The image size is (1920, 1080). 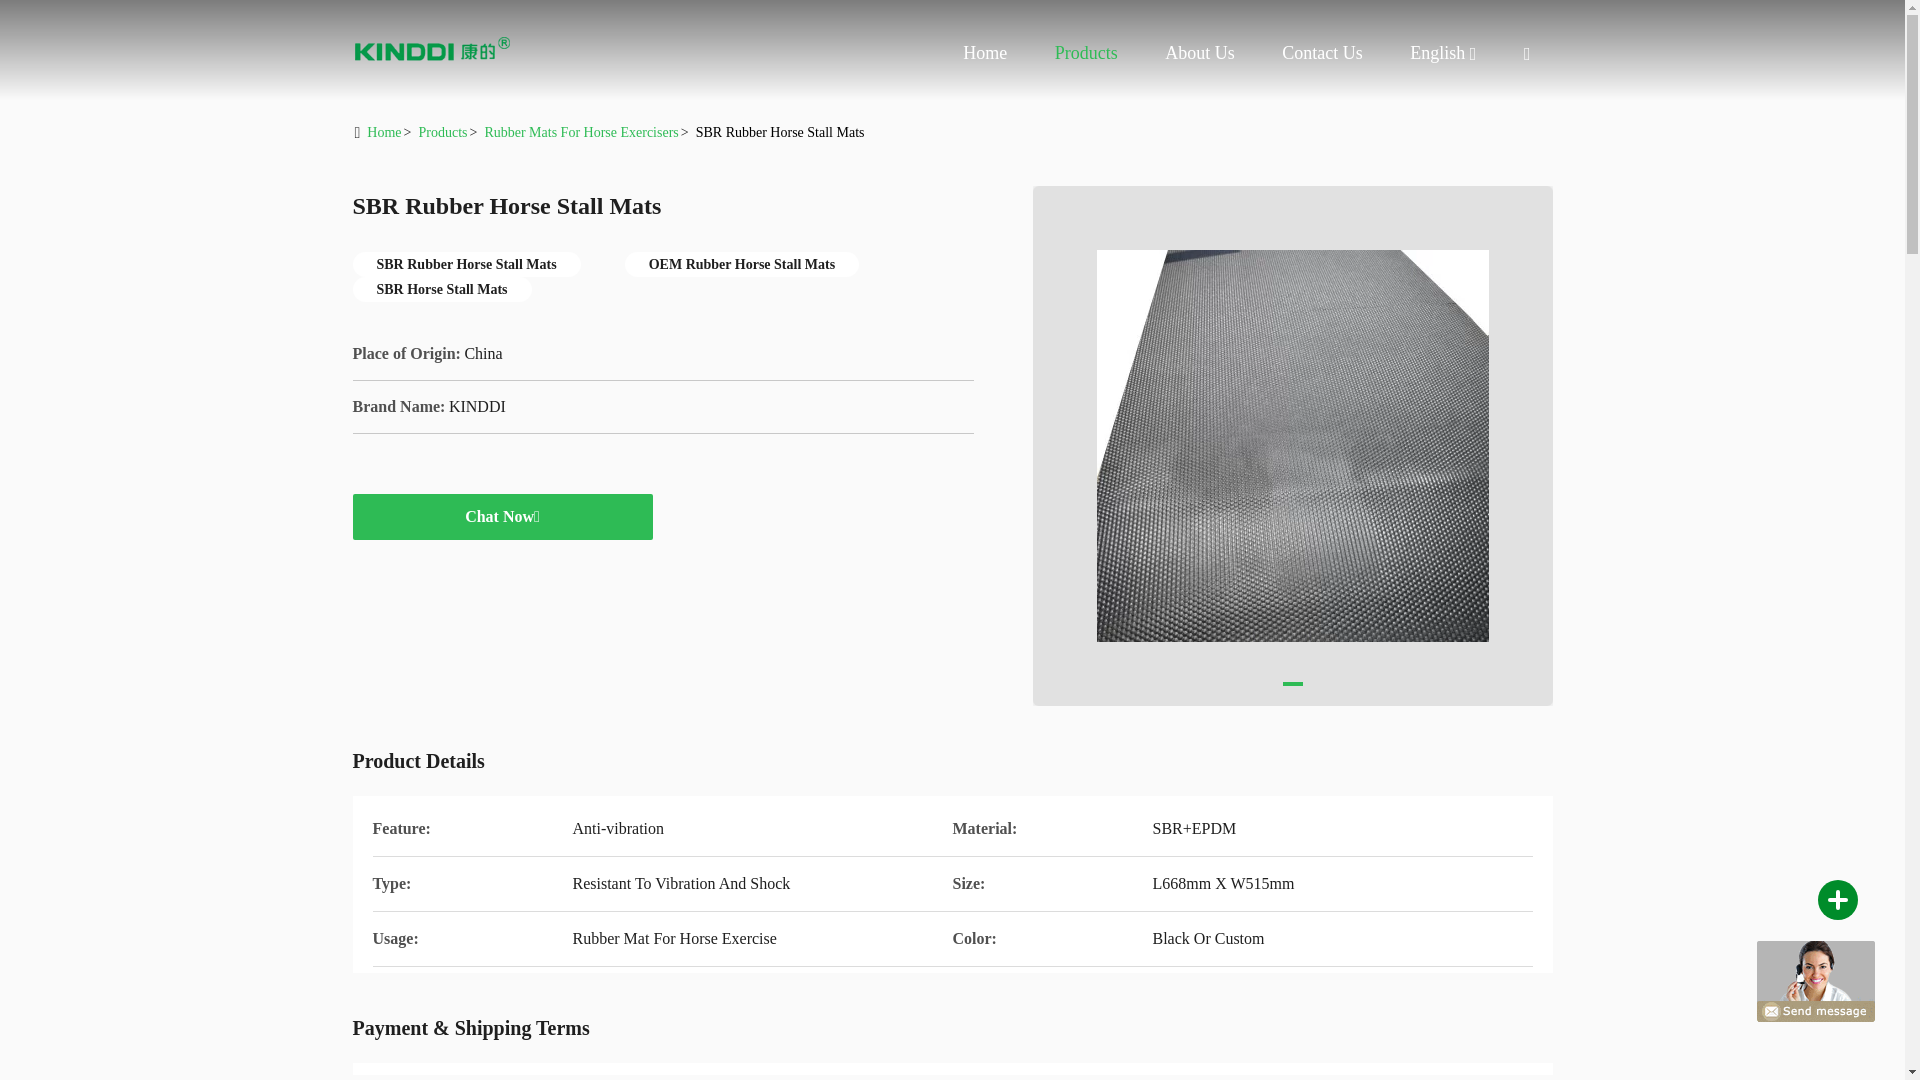 What do you see at coordinates (1200, 52) in the screenshot?
I see `About Us` at bounding box center [1200, 52].